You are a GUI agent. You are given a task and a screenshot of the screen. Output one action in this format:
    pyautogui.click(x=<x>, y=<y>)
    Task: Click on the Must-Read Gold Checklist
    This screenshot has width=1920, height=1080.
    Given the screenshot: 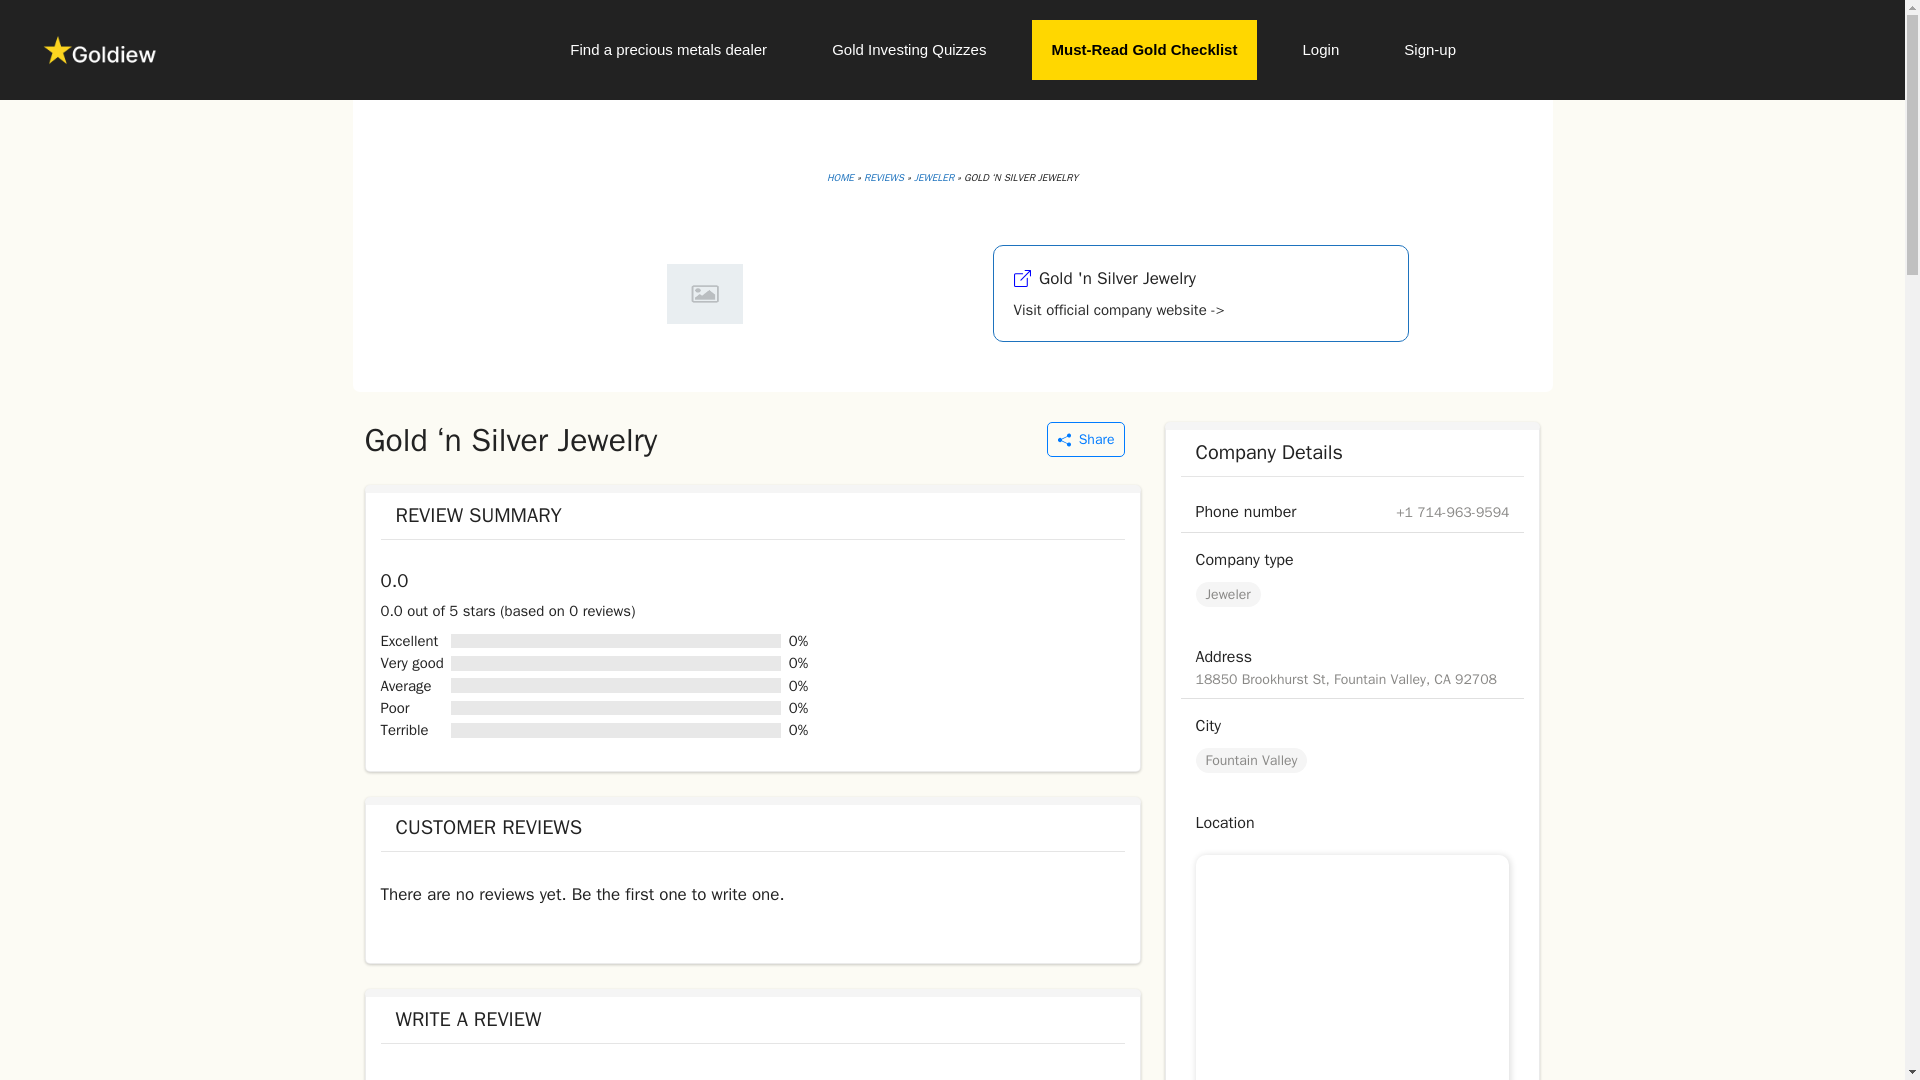 What is the action you would take?
    pyautogui.click(x=1144, y=50)
    